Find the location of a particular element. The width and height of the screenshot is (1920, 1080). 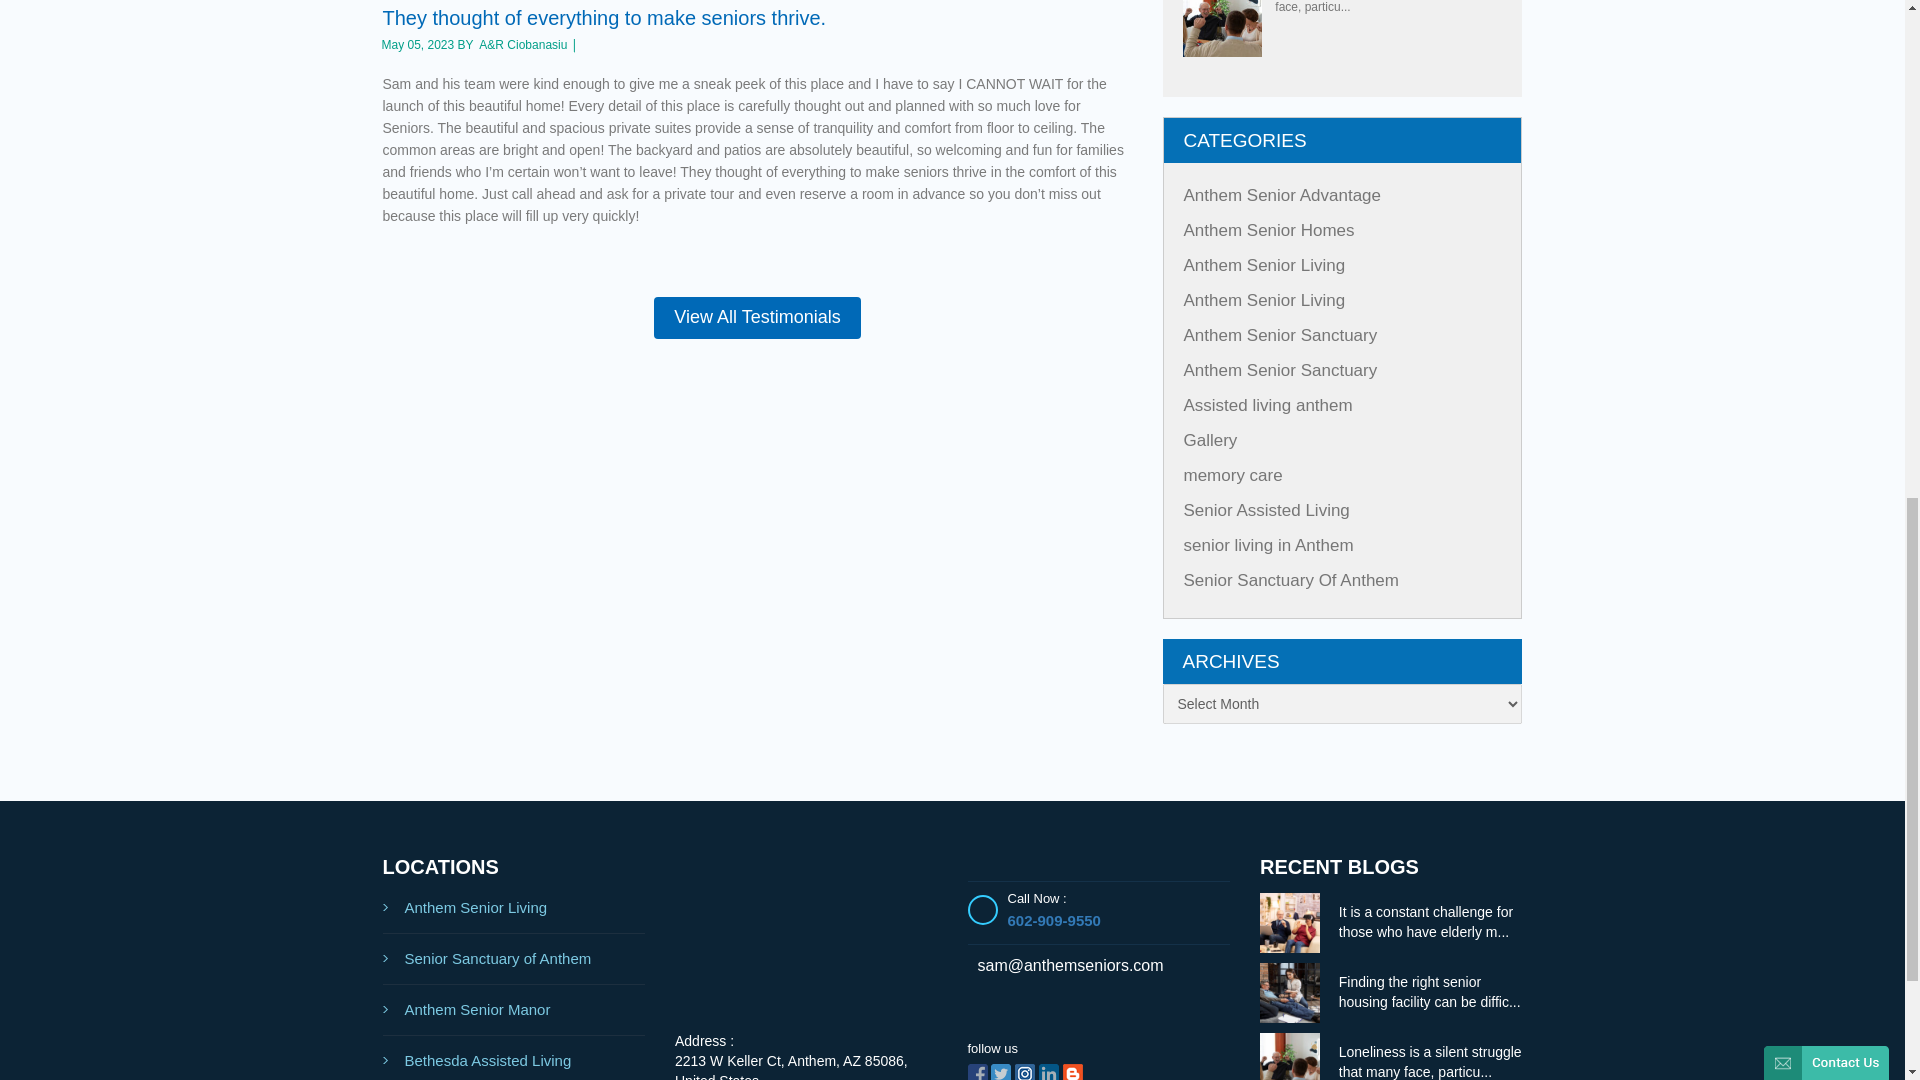

Anthem Senior Living is located at coordinates (1264, 265).